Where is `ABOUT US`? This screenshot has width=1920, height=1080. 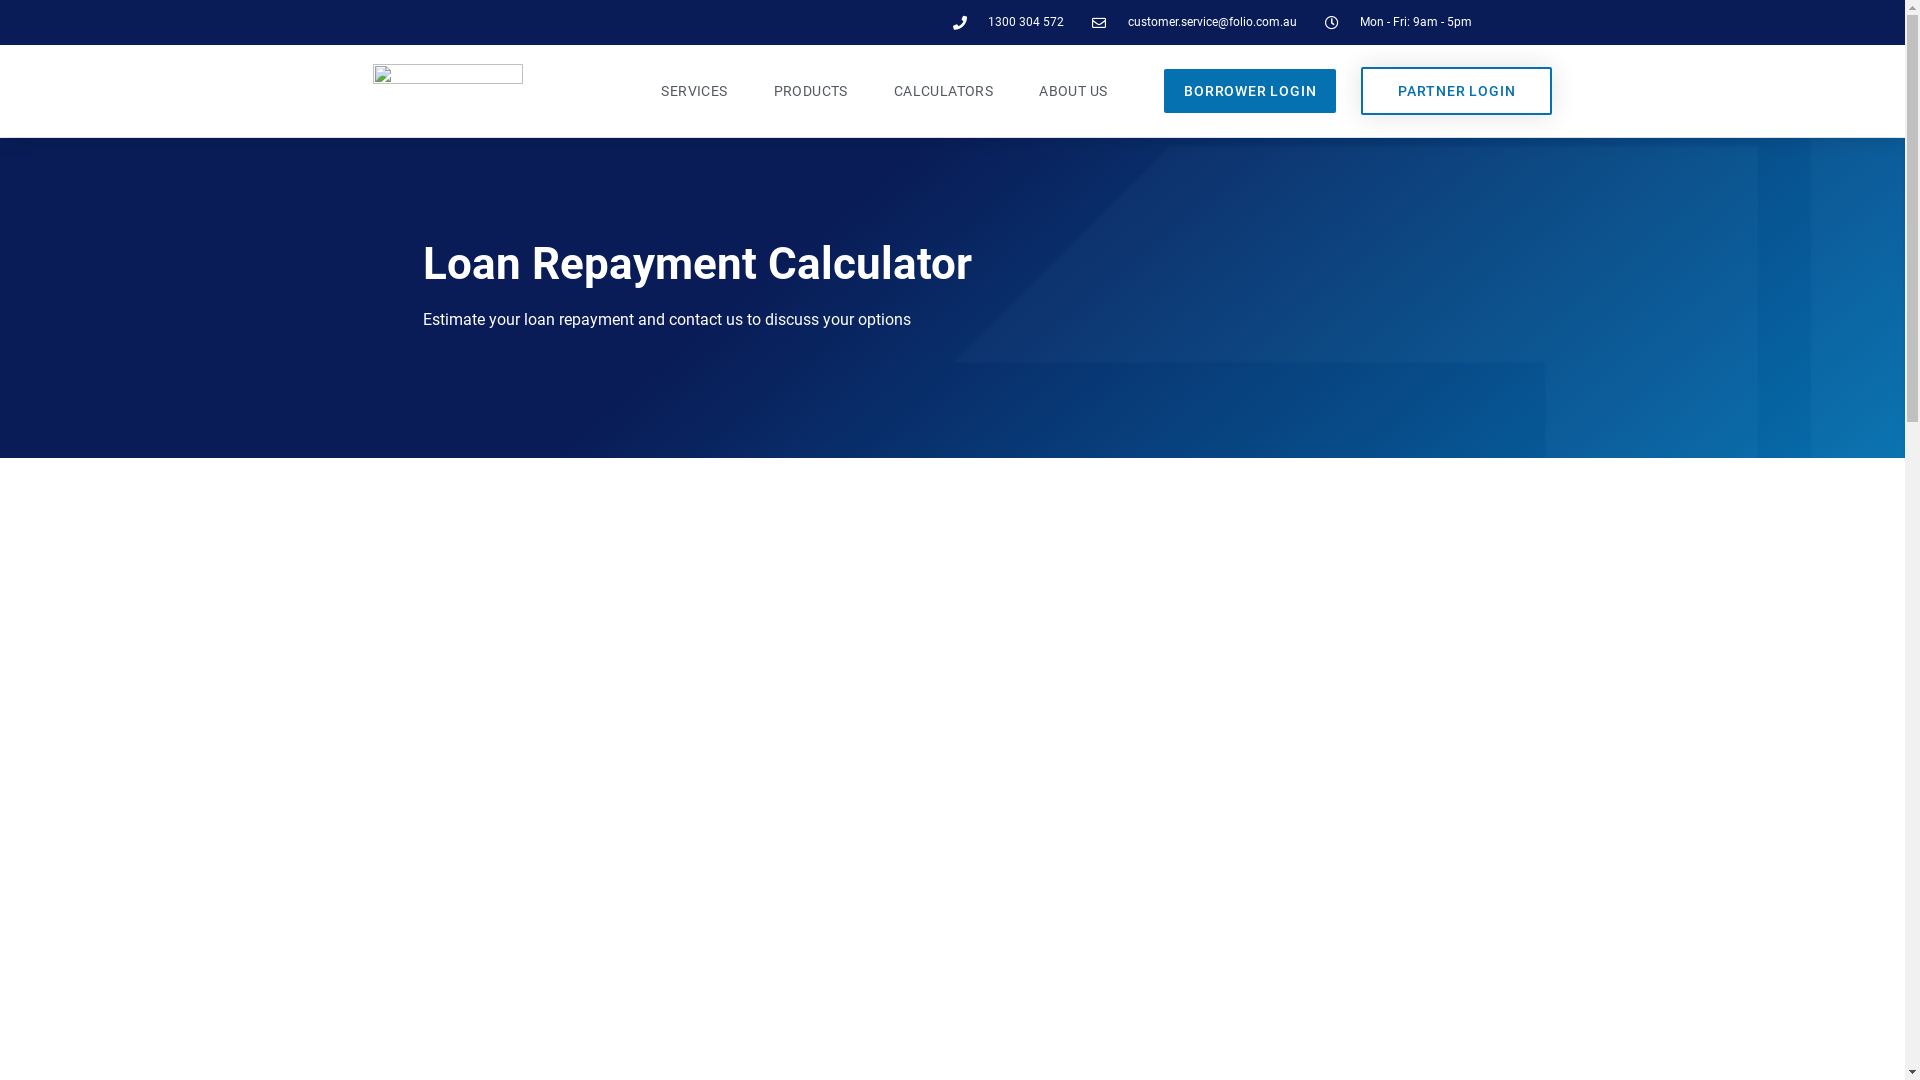 ABOUT US is located at coordinates (1073, 91).